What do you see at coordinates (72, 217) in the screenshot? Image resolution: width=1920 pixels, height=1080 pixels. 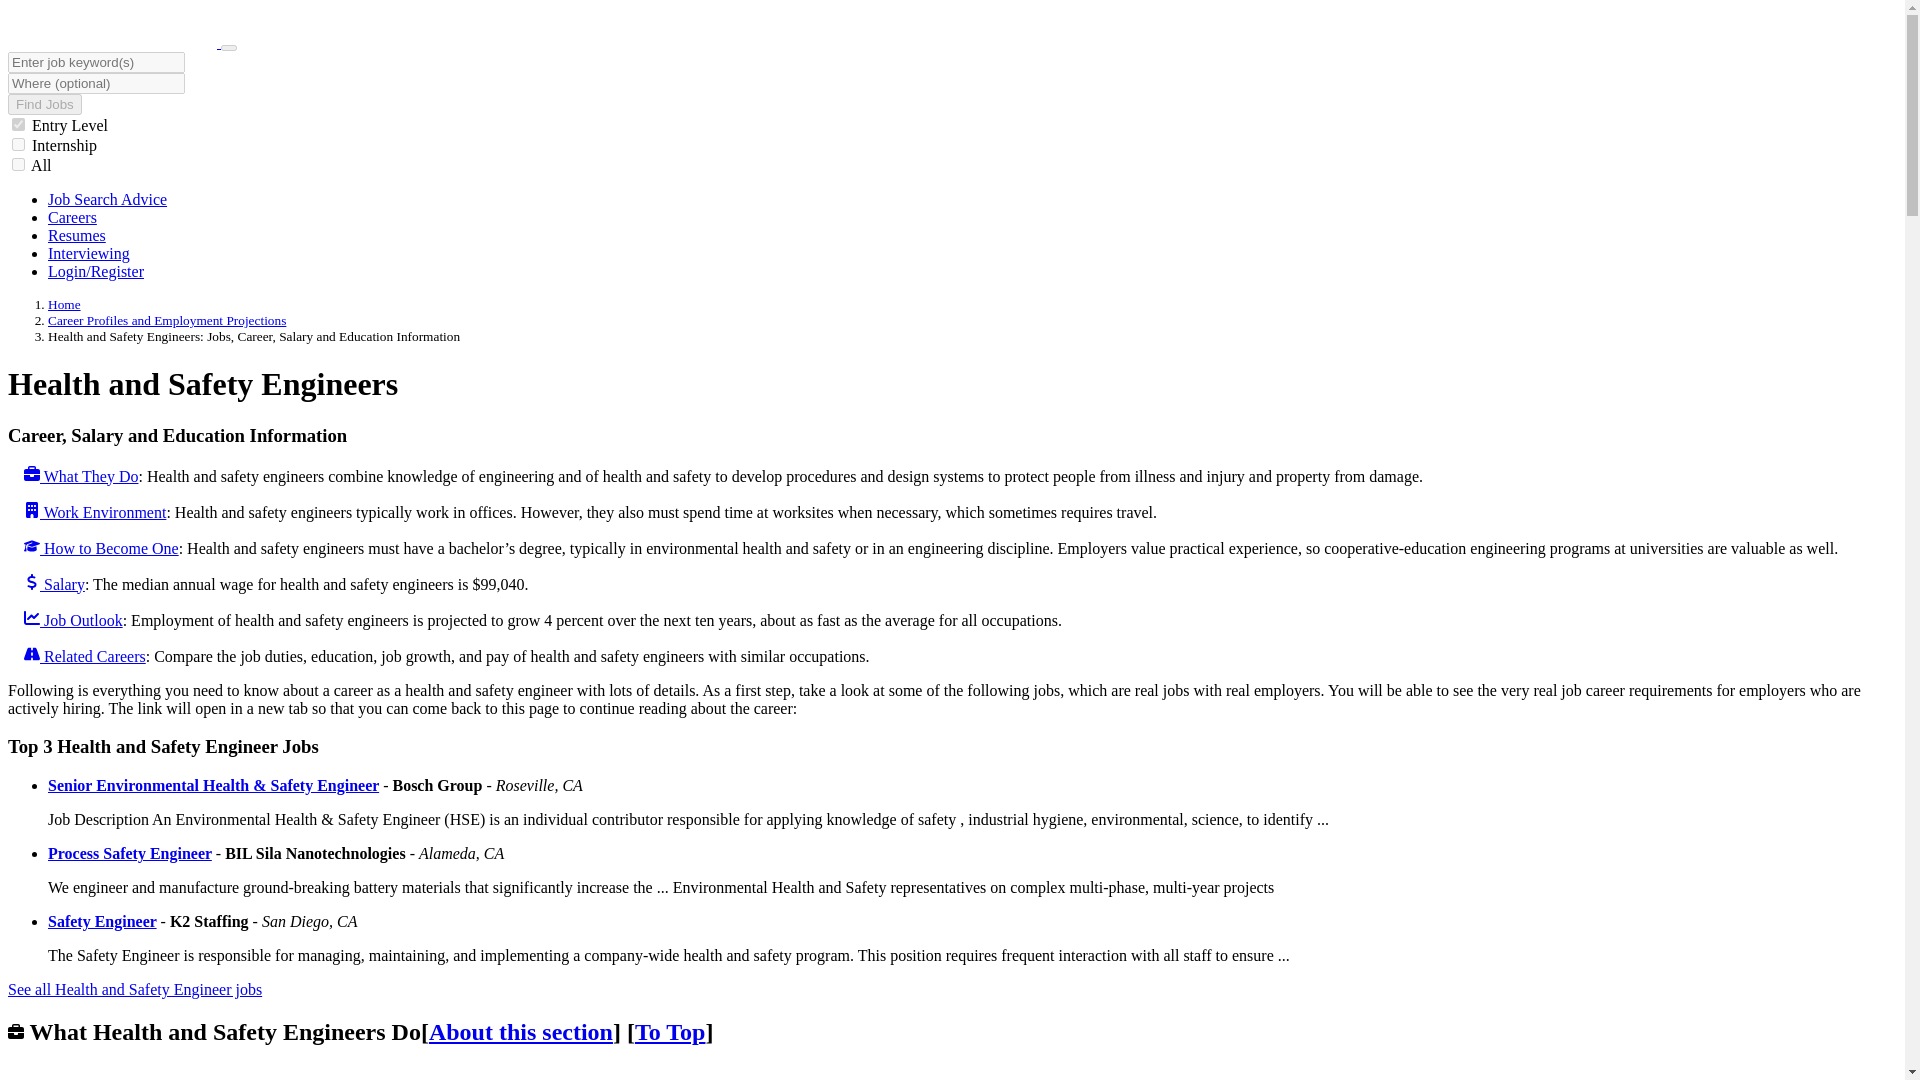 I see `Careers` at bounding box center [72, 217].